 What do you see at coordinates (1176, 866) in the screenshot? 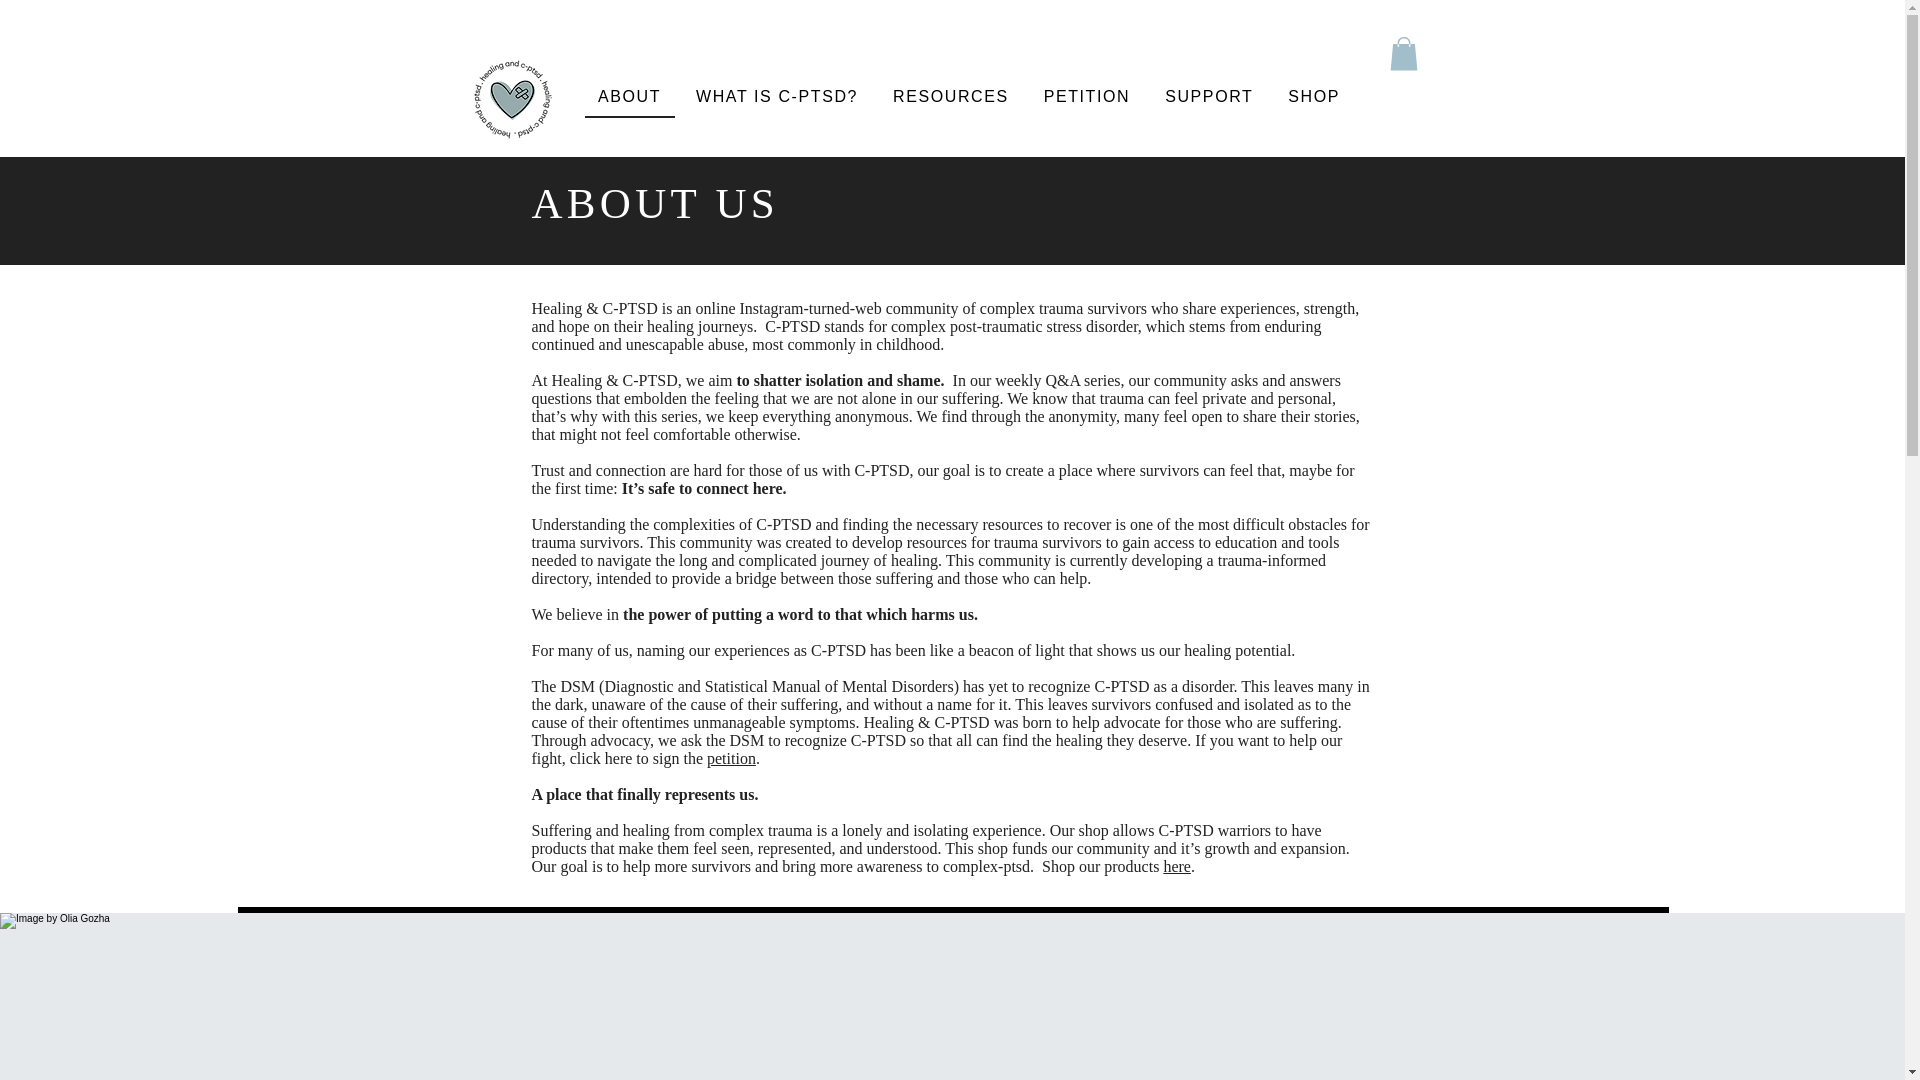
I see `here` at bounding box center [1176, 866].